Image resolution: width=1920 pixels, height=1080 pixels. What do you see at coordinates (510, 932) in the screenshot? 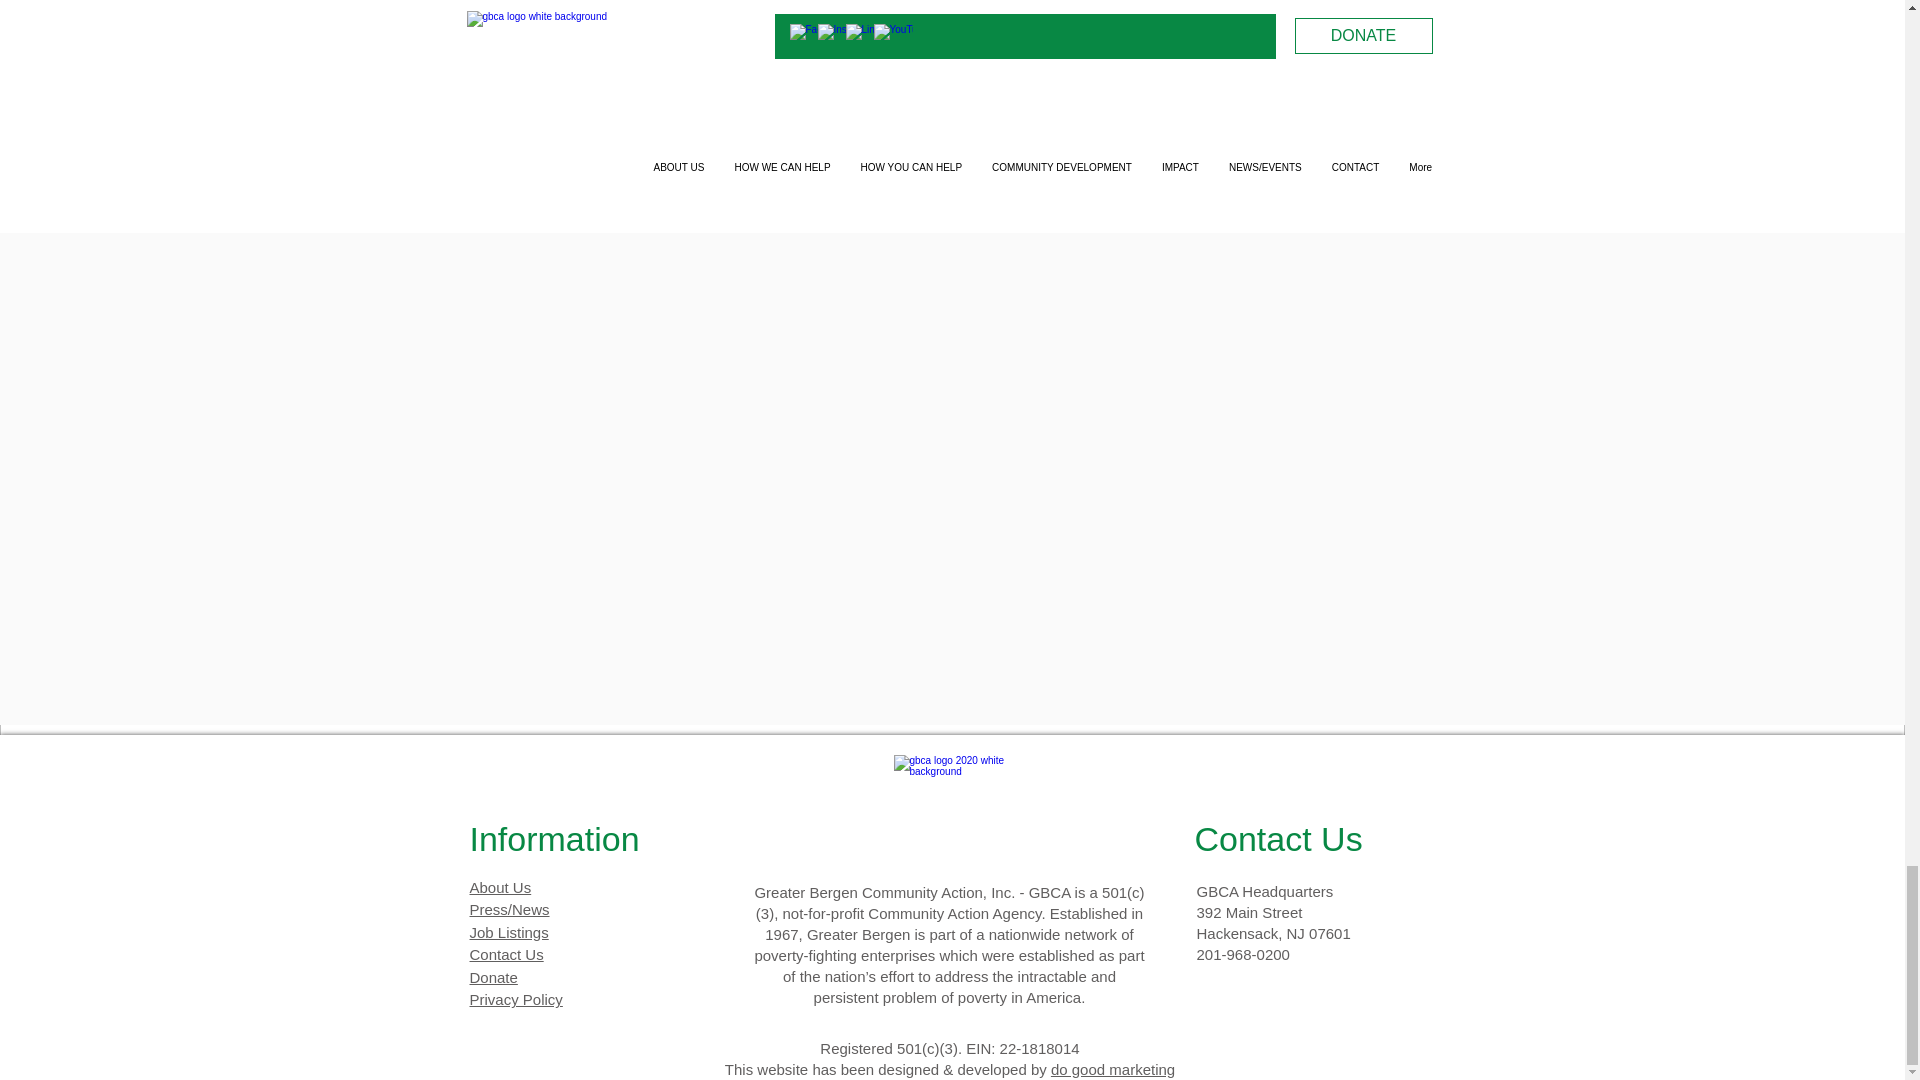
I see `Job Listings` at bounding box center [510, 932].